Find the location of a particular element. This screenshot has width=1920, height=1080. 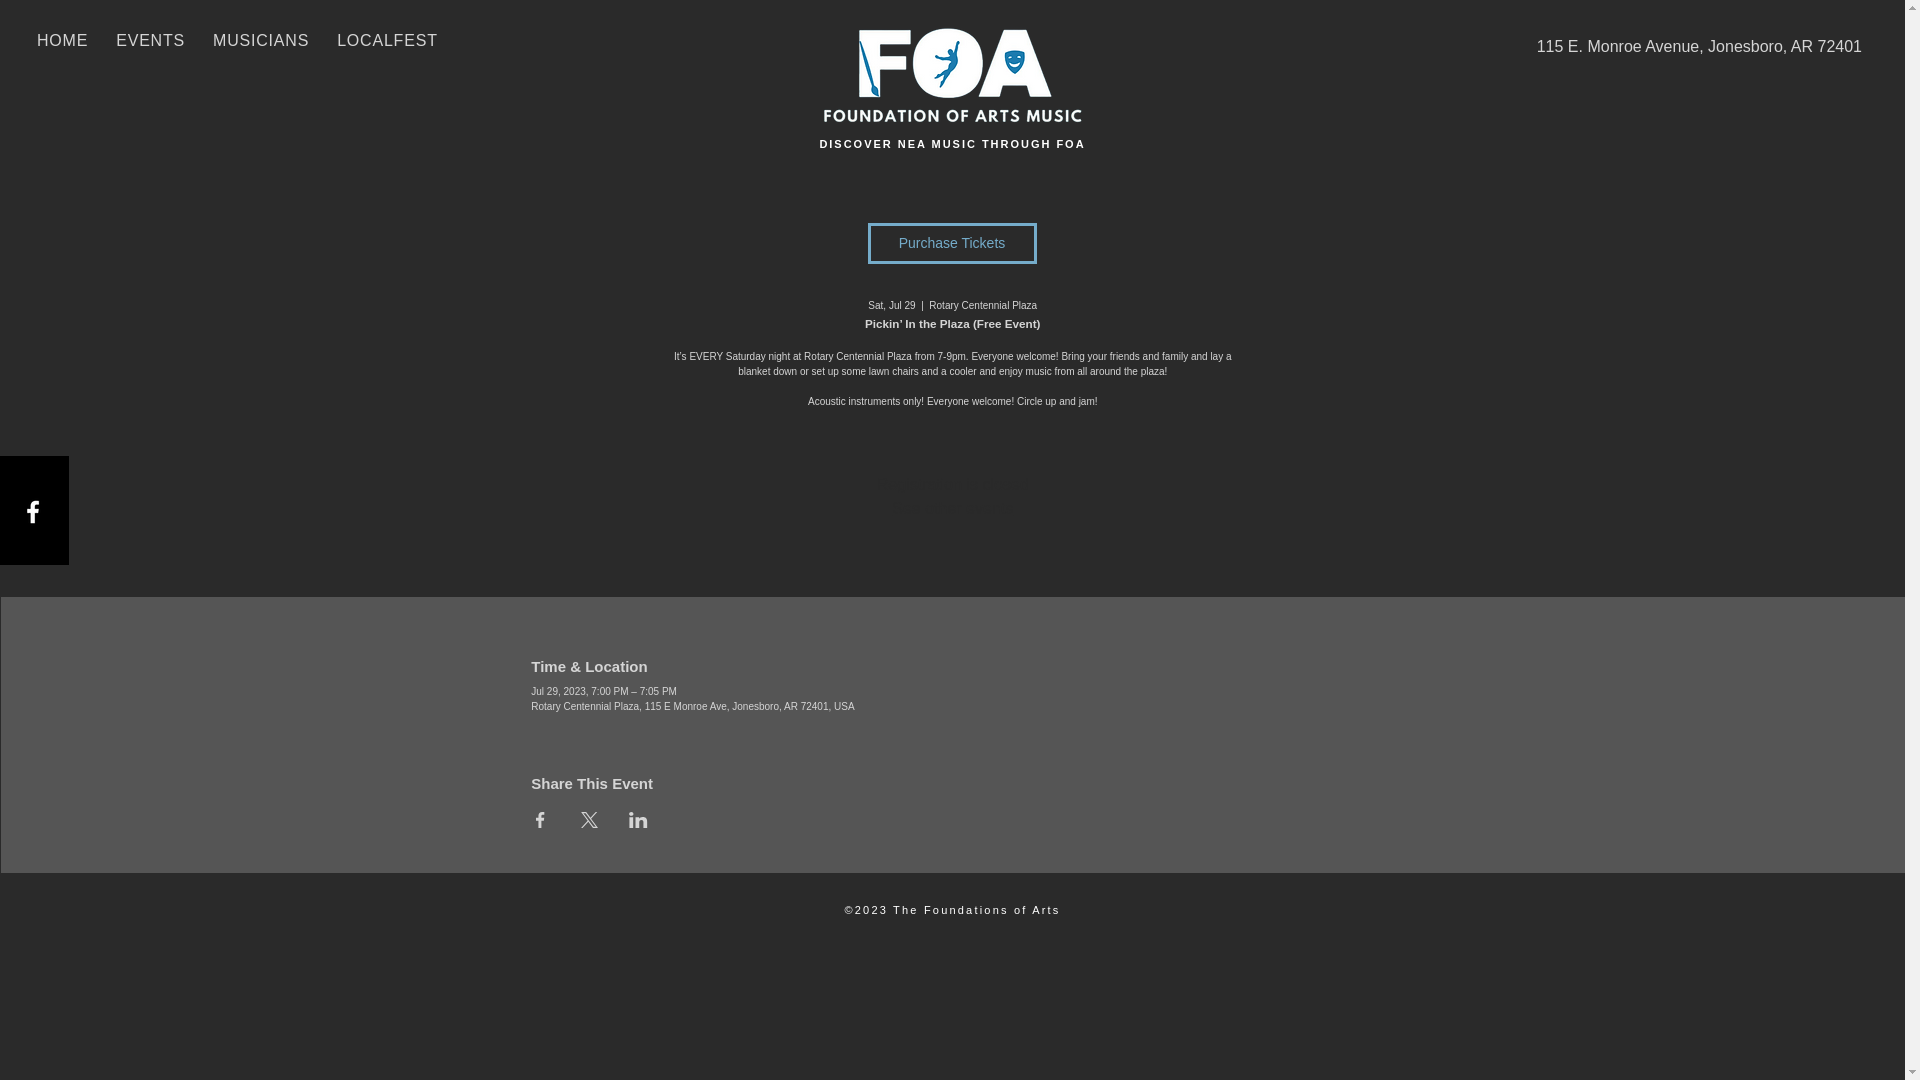

EVENTS is located at coordinates (150, 40).